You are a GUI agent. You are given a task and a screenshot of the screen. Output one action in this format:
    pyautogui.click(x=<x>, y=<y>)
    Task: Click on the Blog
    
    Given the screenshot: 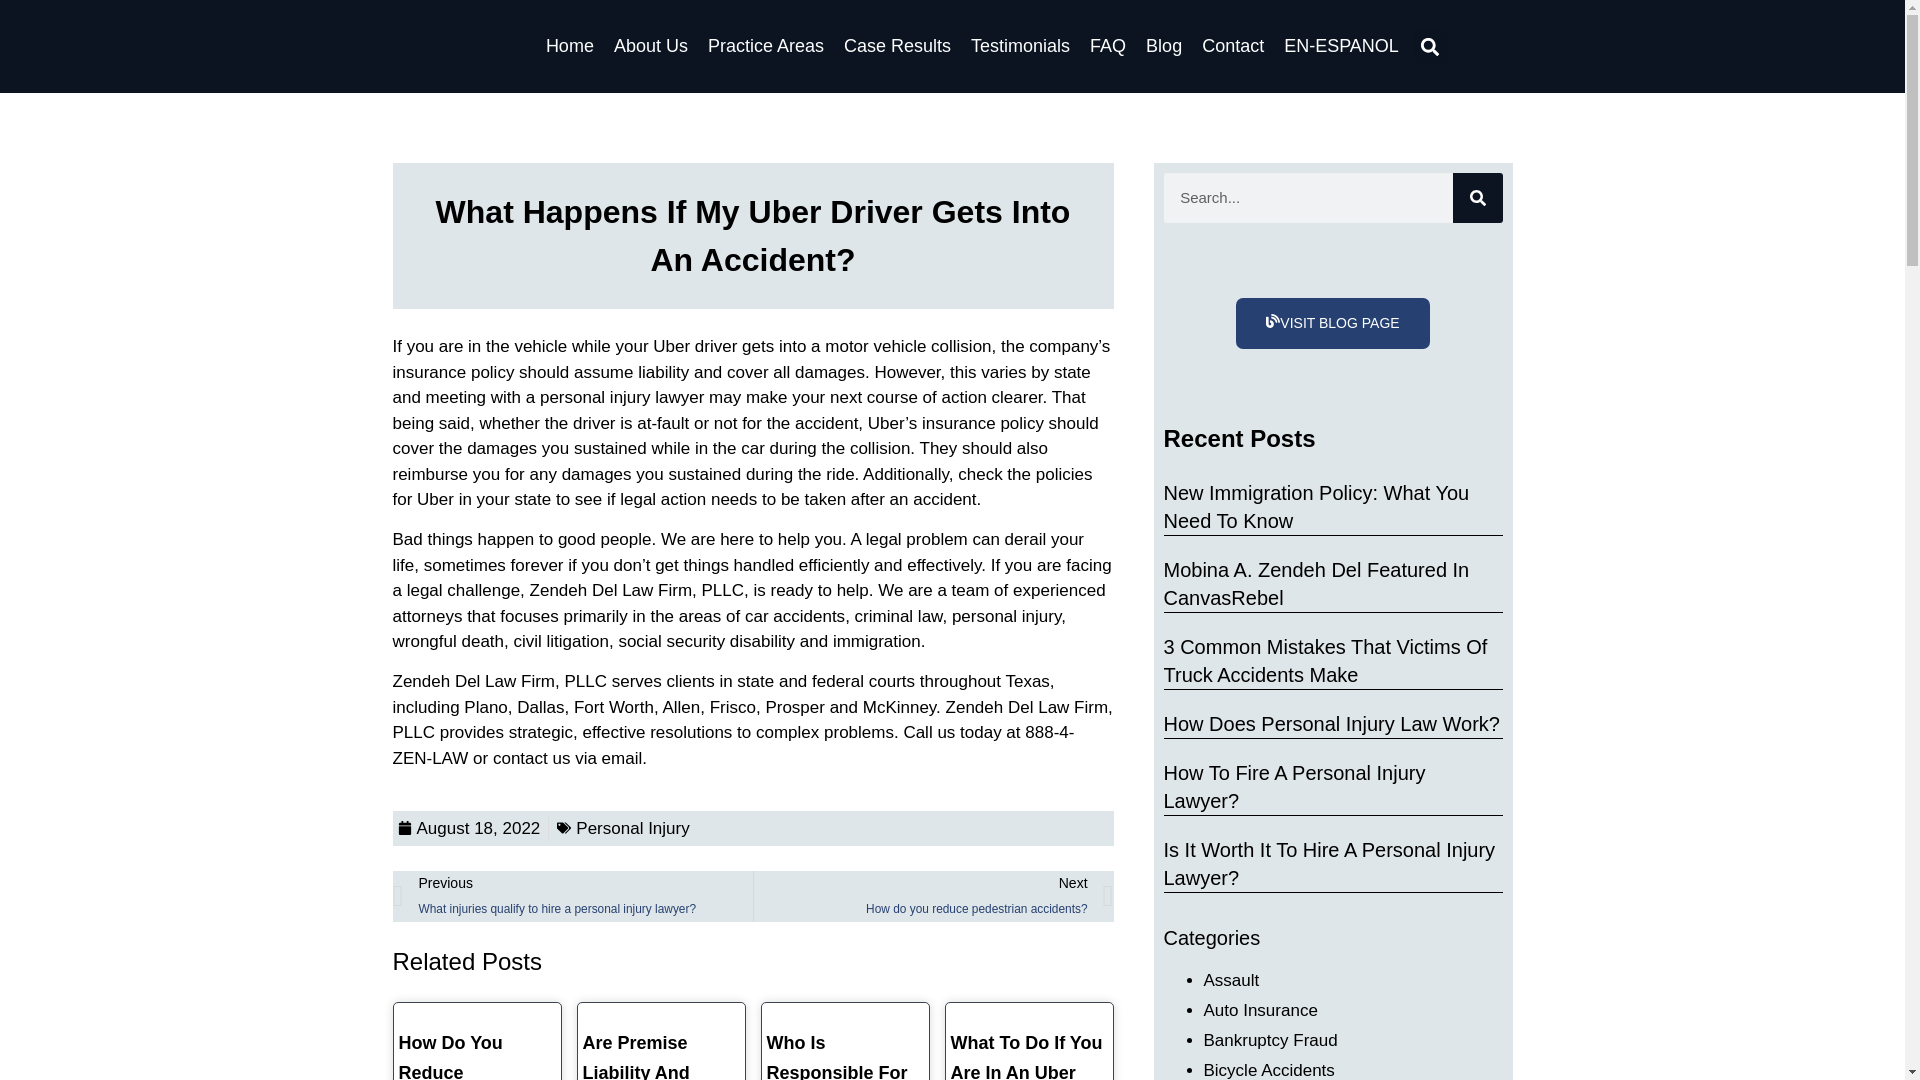 What is the action you would take?
    pyautogui.click(x=1163, y=46)
    